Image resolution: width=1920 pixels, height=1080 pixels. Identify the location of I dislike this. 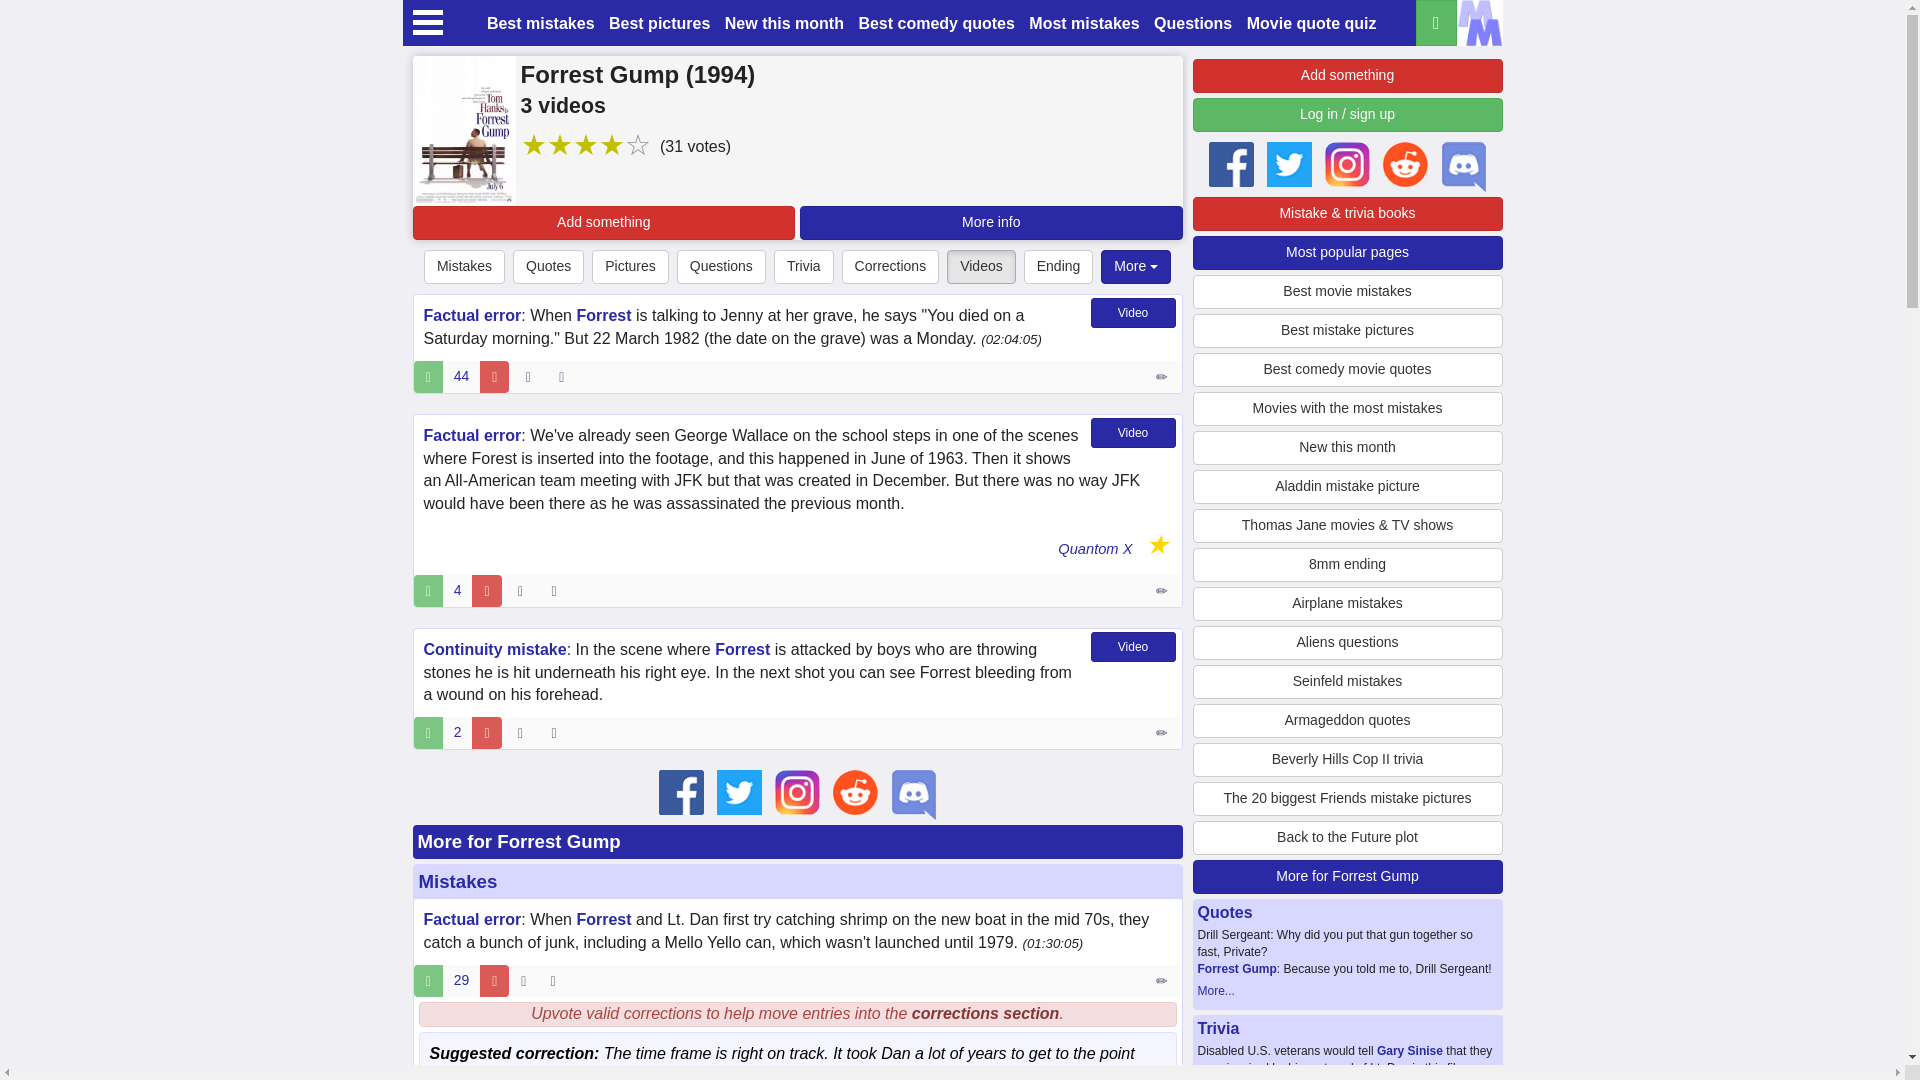
(486, 733).